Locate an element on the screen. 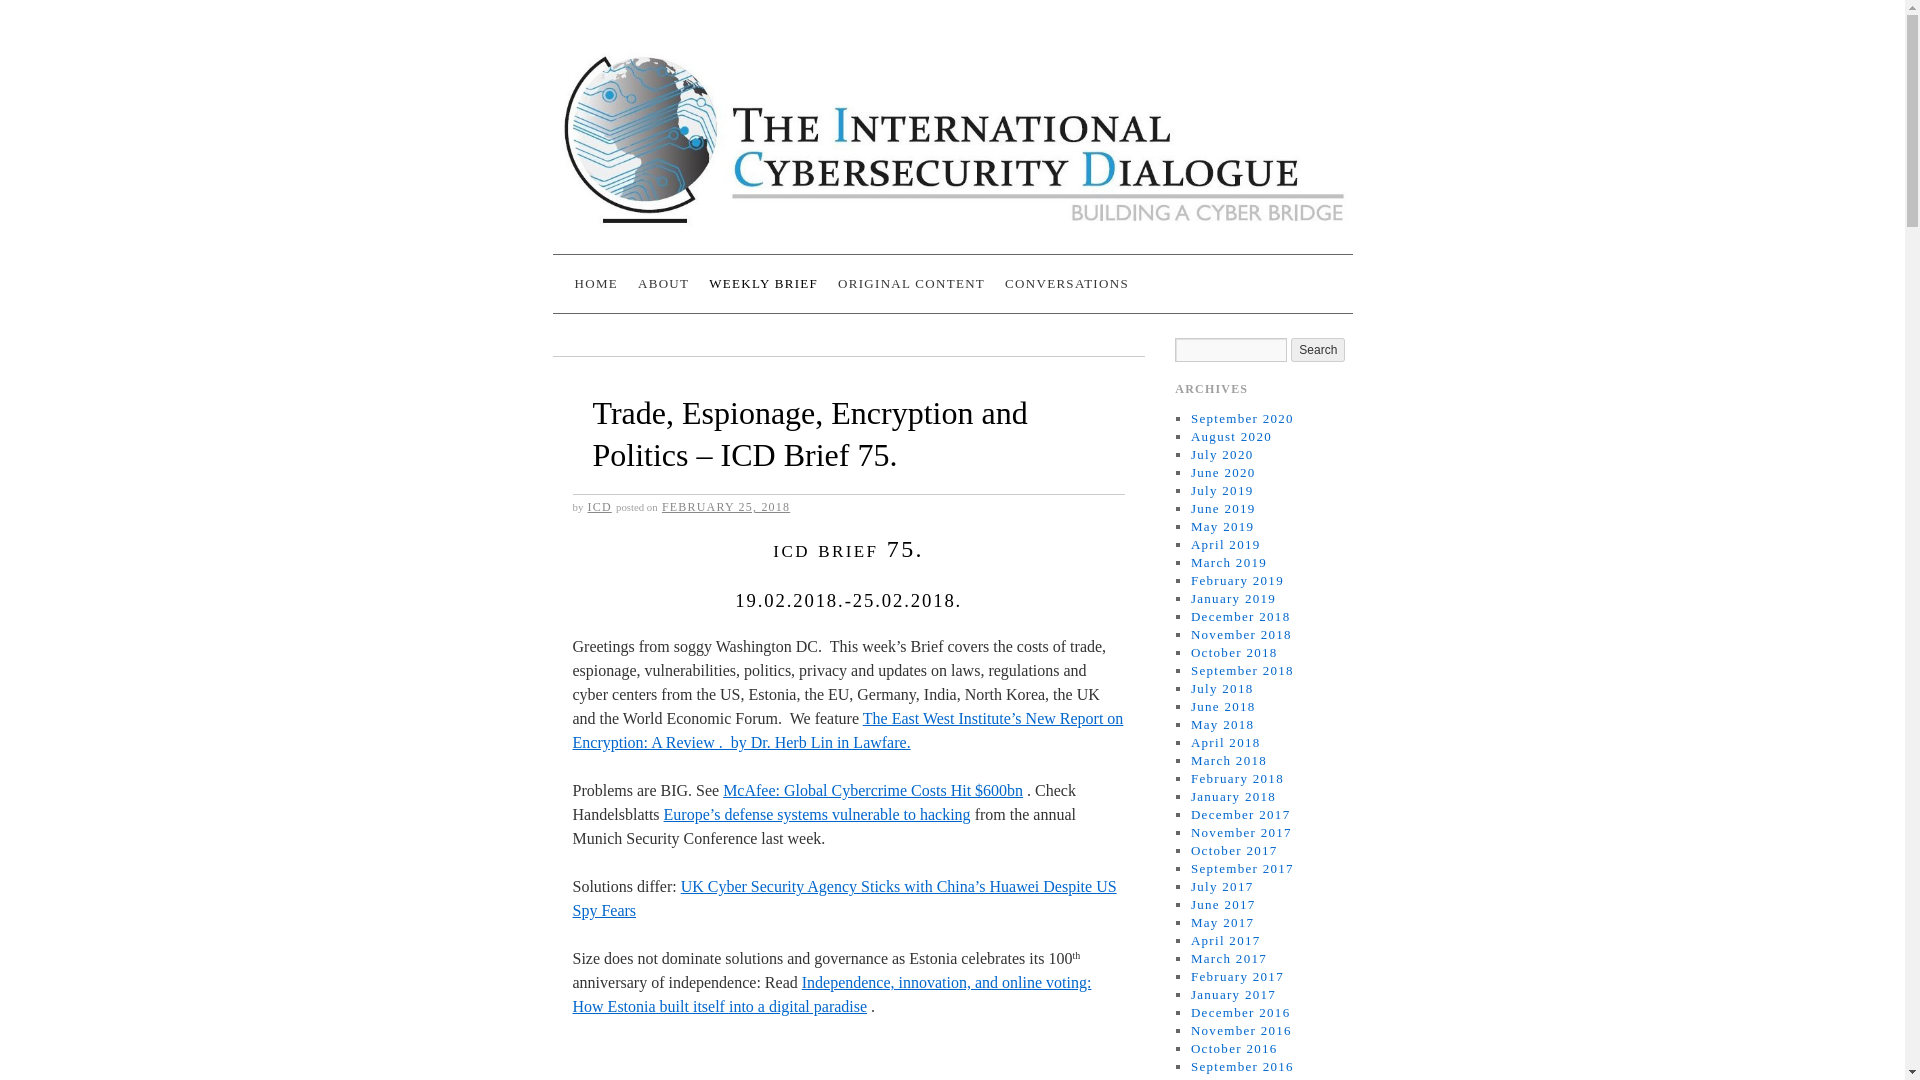  Search is located at coordinates (1318, 350).